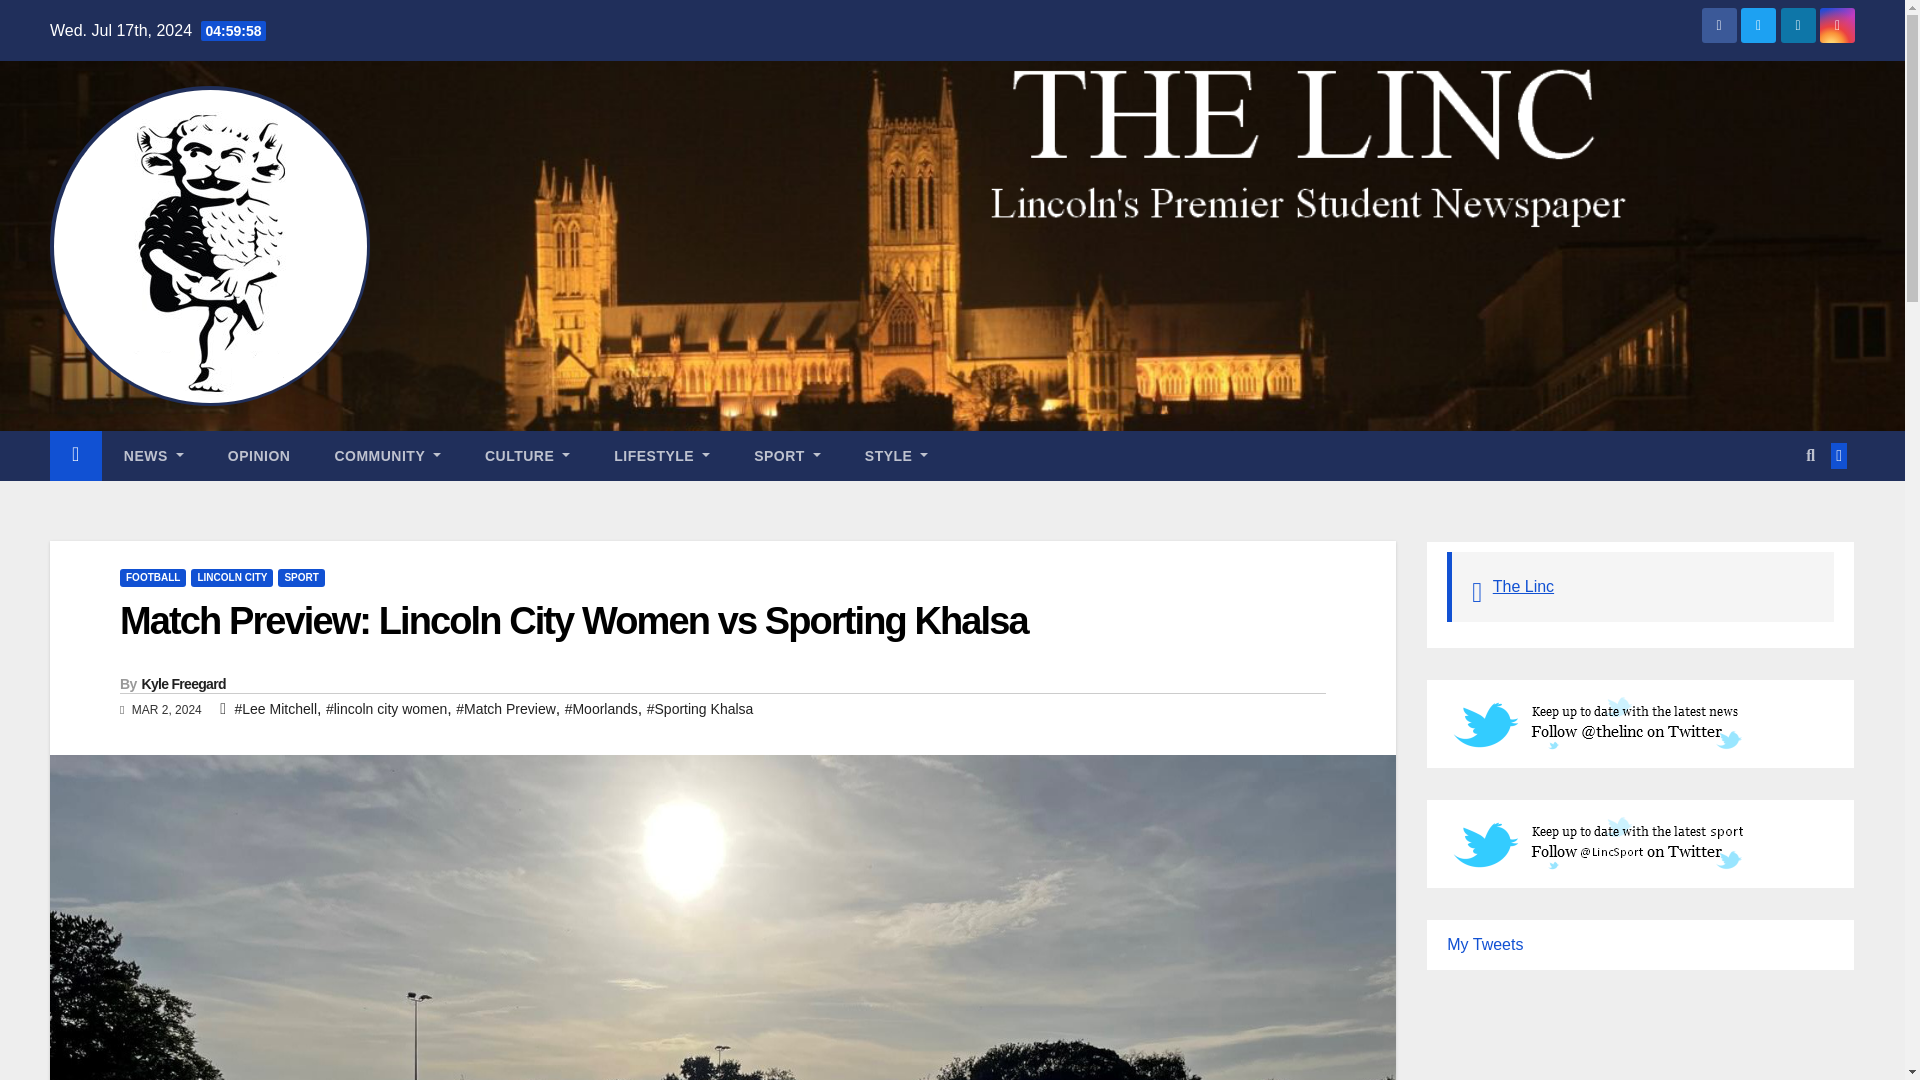 The width and height of the screenshot is (1920, 1080). I want to click on Opinion, so click(258, 455).